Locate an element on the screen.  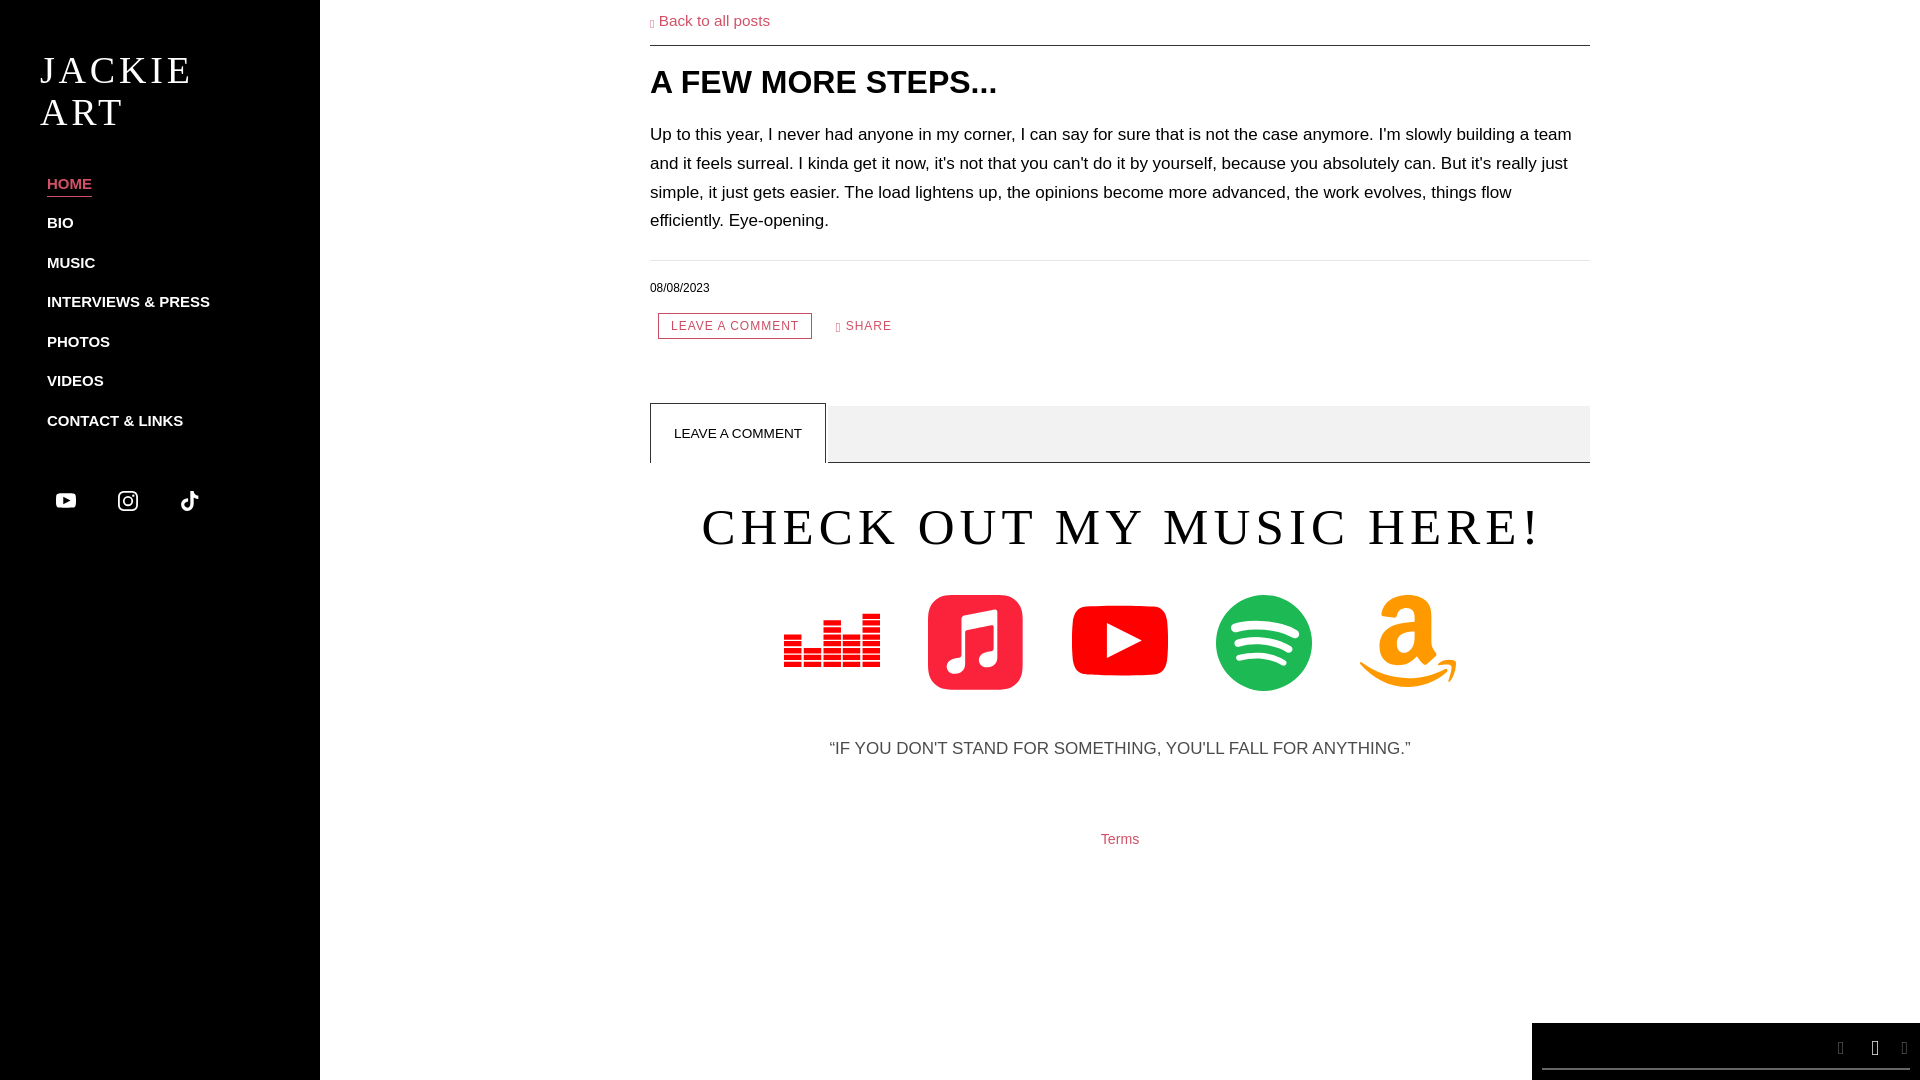
BIO is located at coordinates (60, 222).